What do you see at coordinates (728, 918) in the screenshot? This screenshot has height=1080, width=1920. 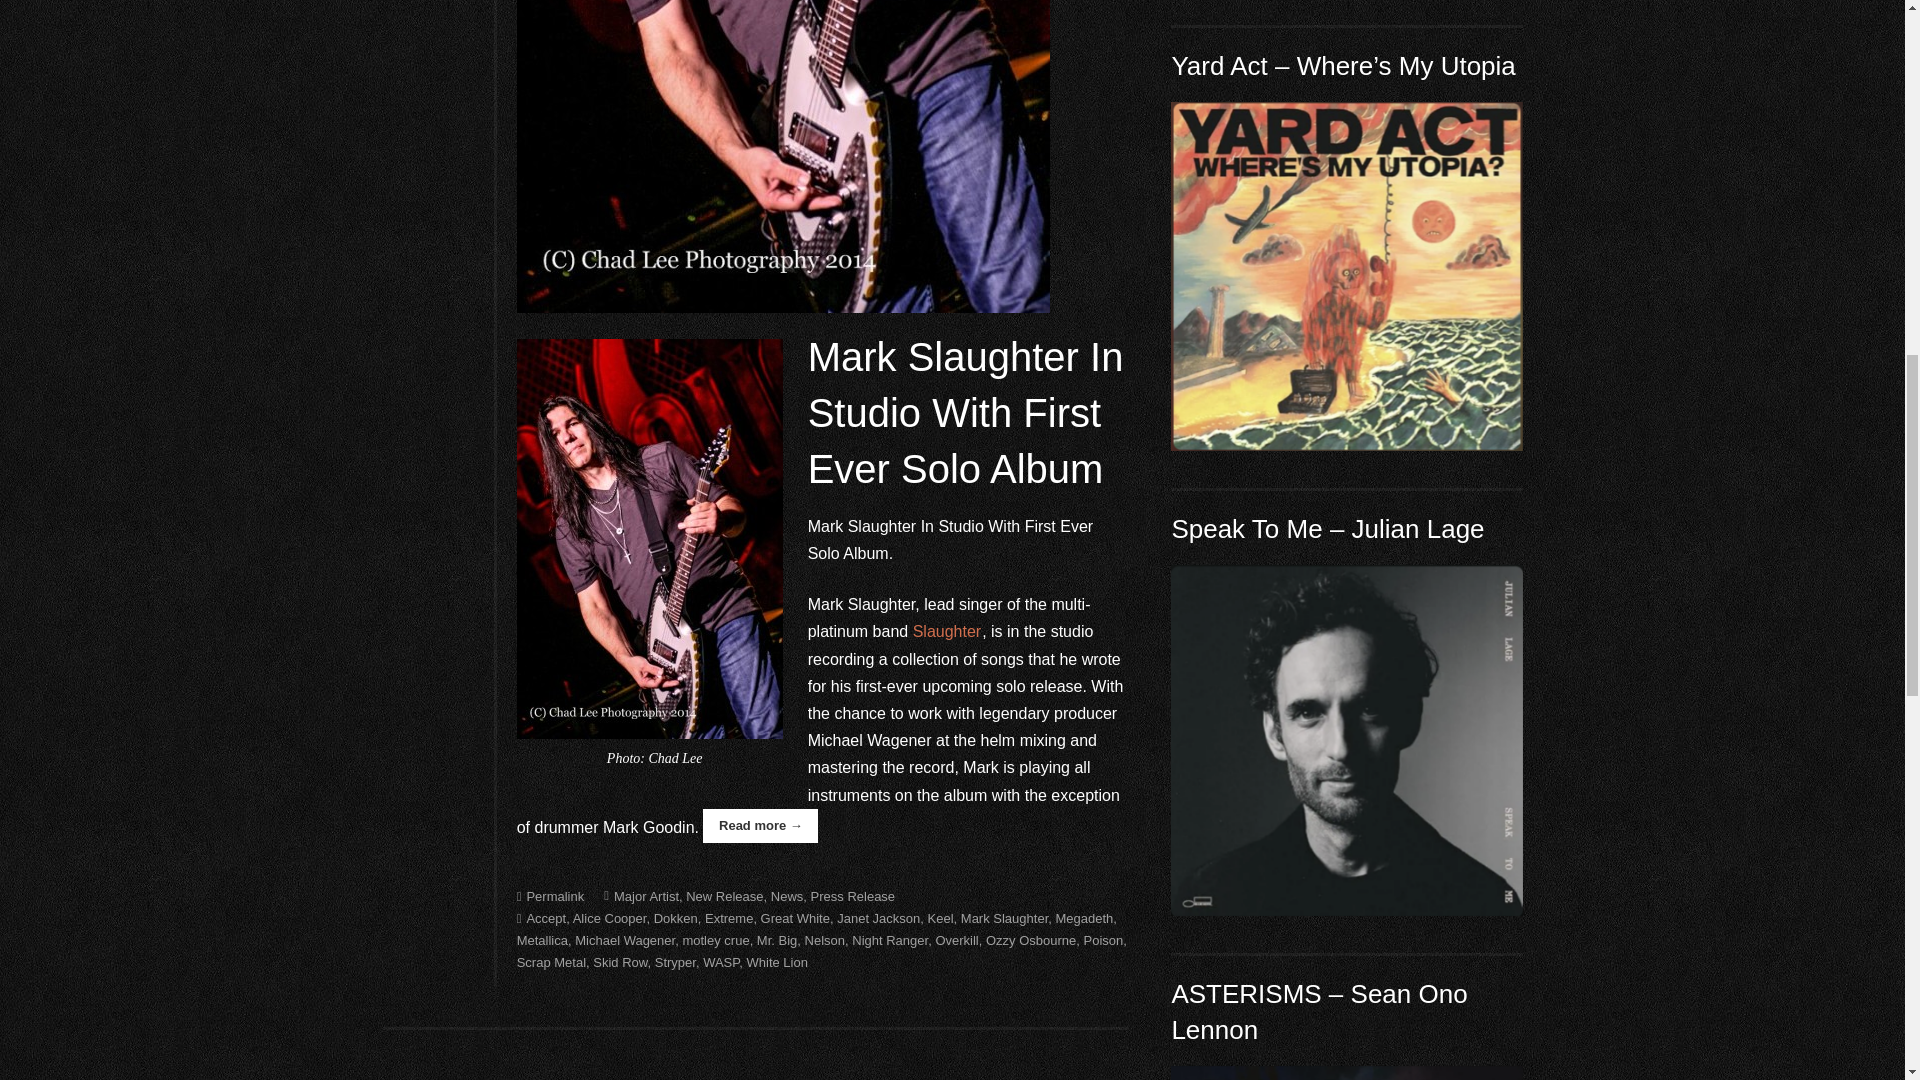 I see `Extreme` at bounding box center [728, 918].